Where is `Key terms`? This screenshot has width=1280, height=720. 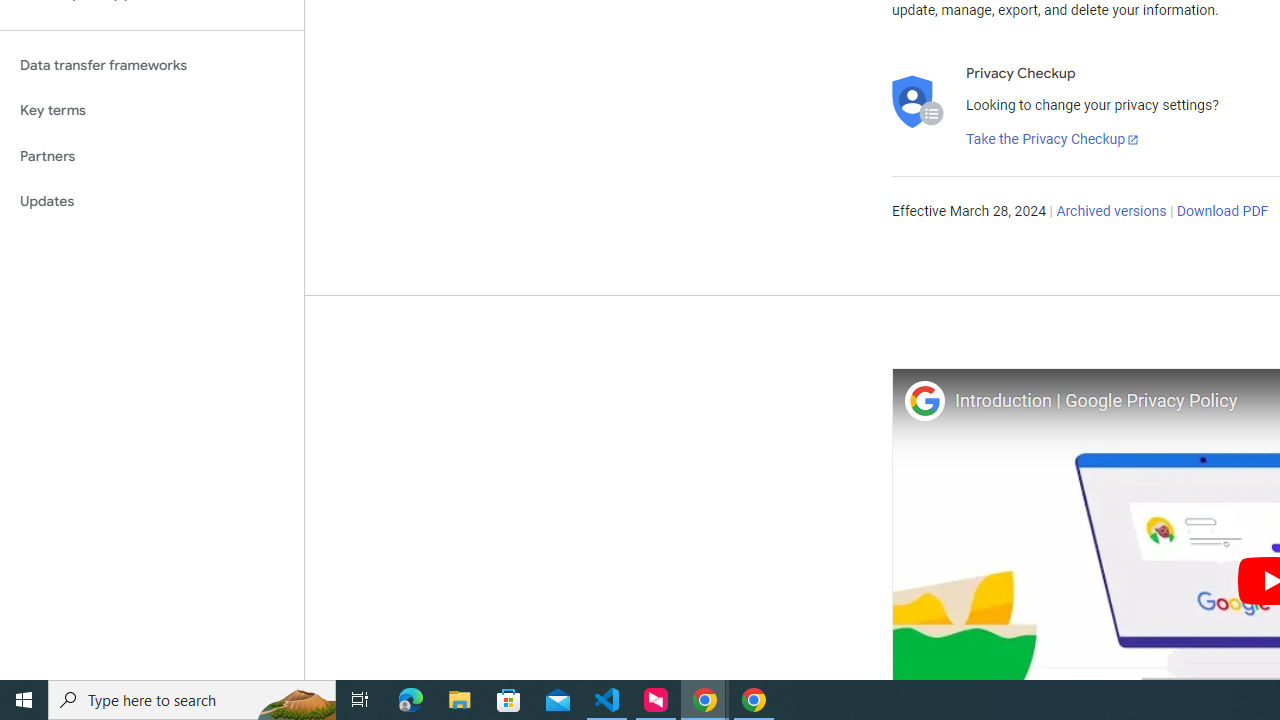
Key terms is located at coordinates (152, 110).